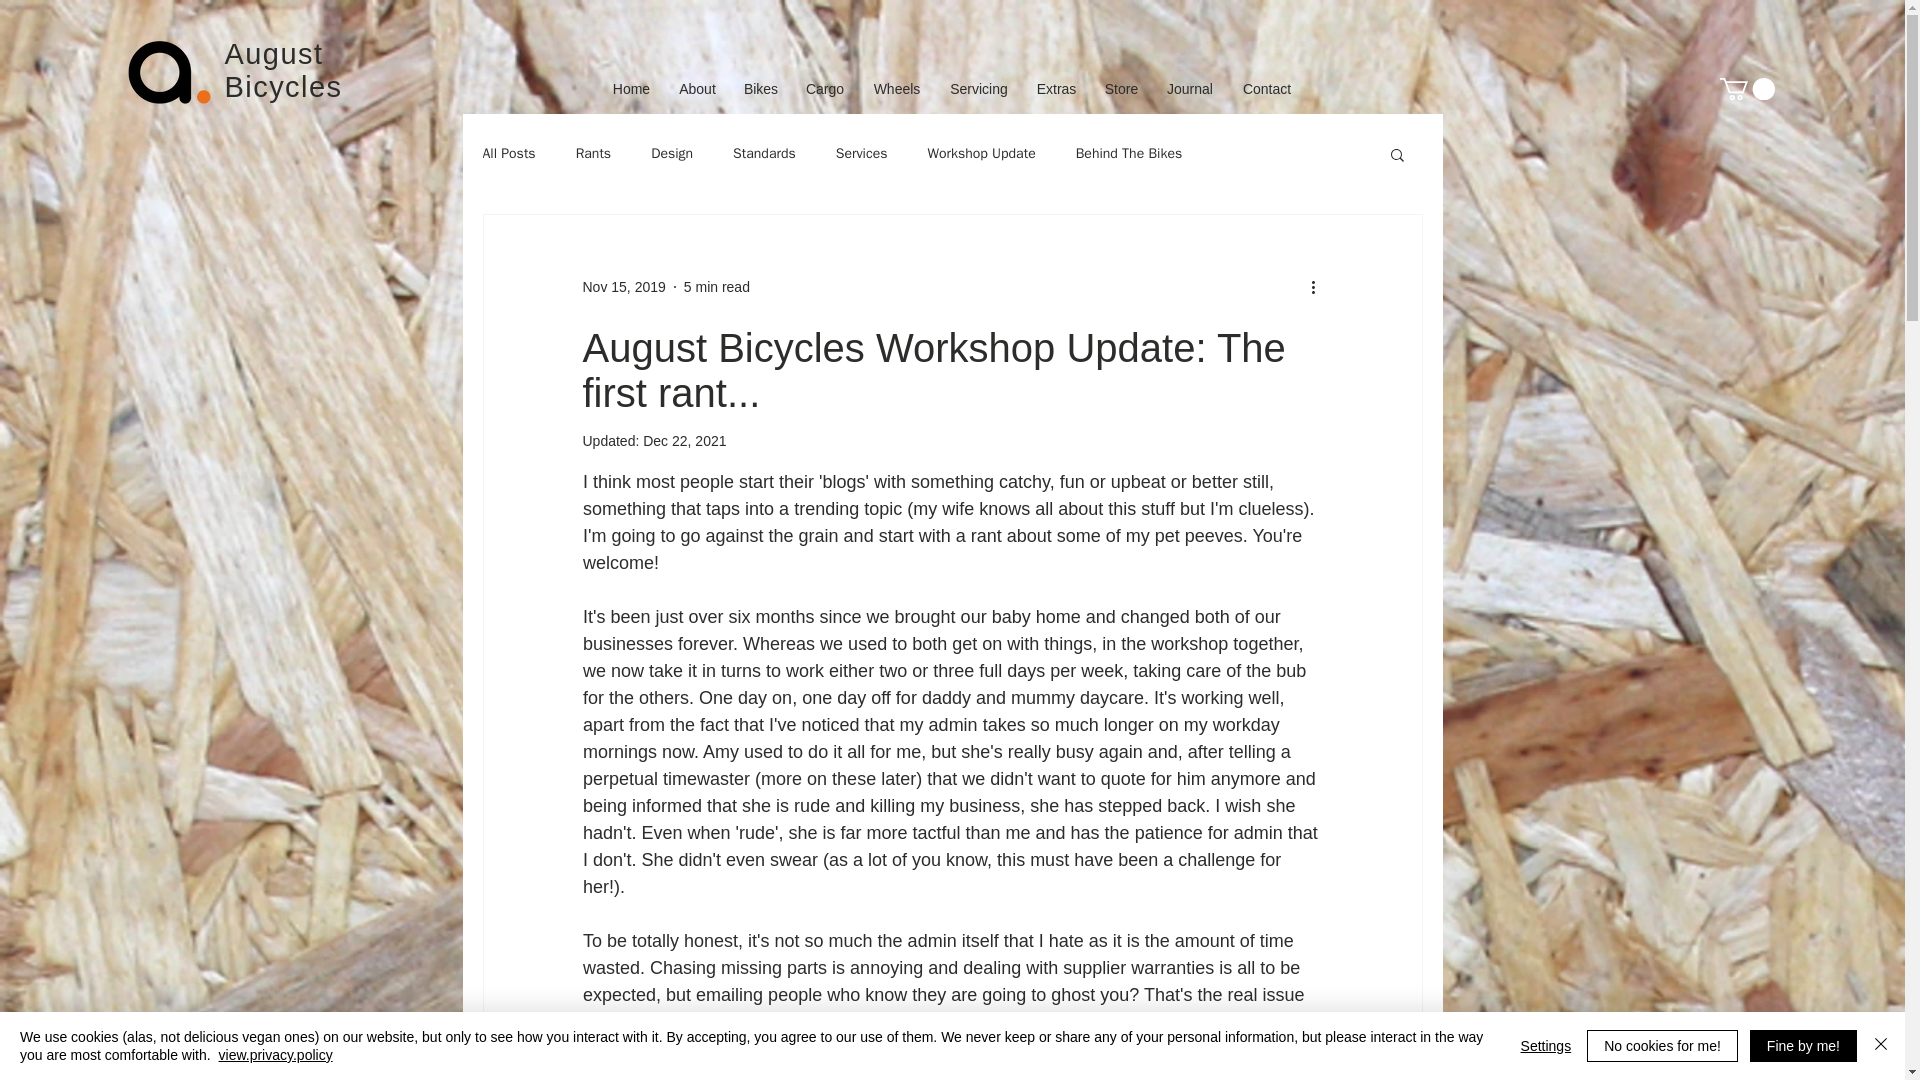  I want to click on Store, so click(1121, 88).